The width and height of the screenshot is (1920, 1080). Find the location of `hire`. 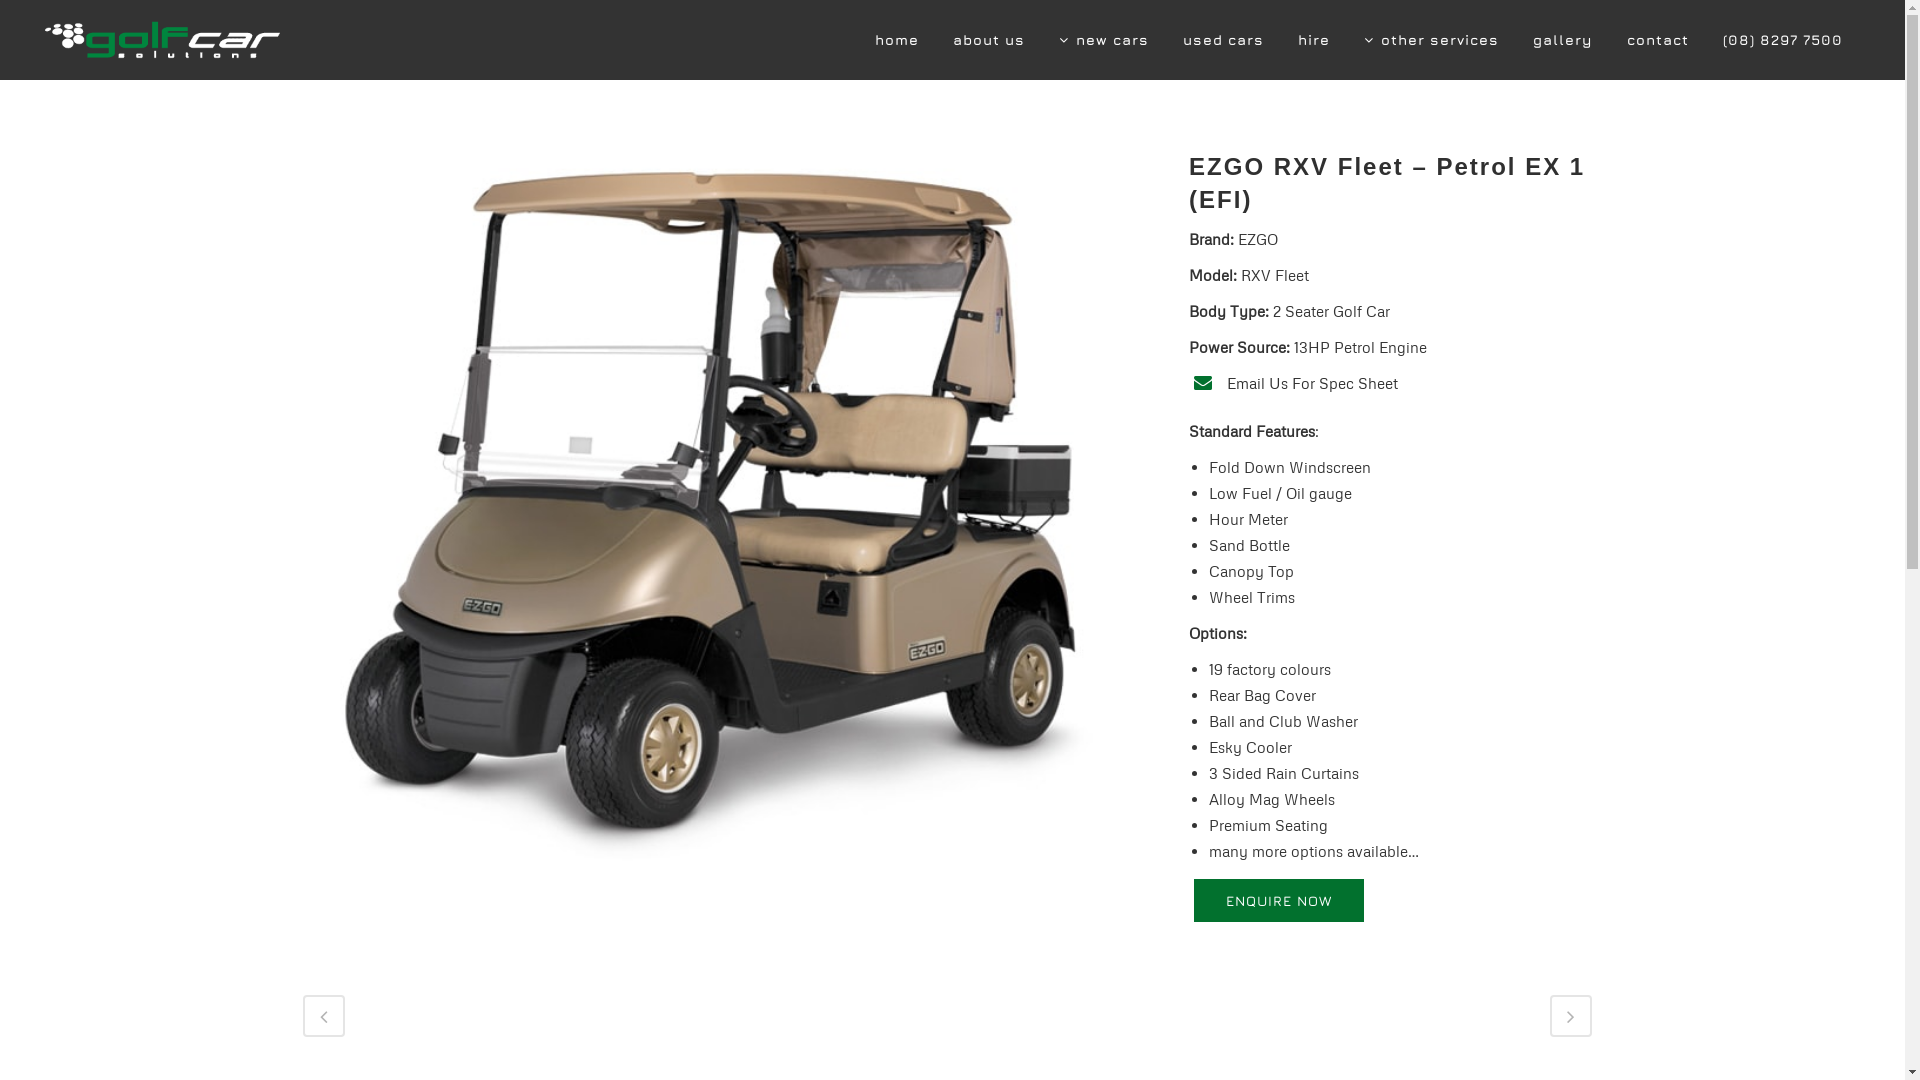

hire is located at coordinates (1314, 40).